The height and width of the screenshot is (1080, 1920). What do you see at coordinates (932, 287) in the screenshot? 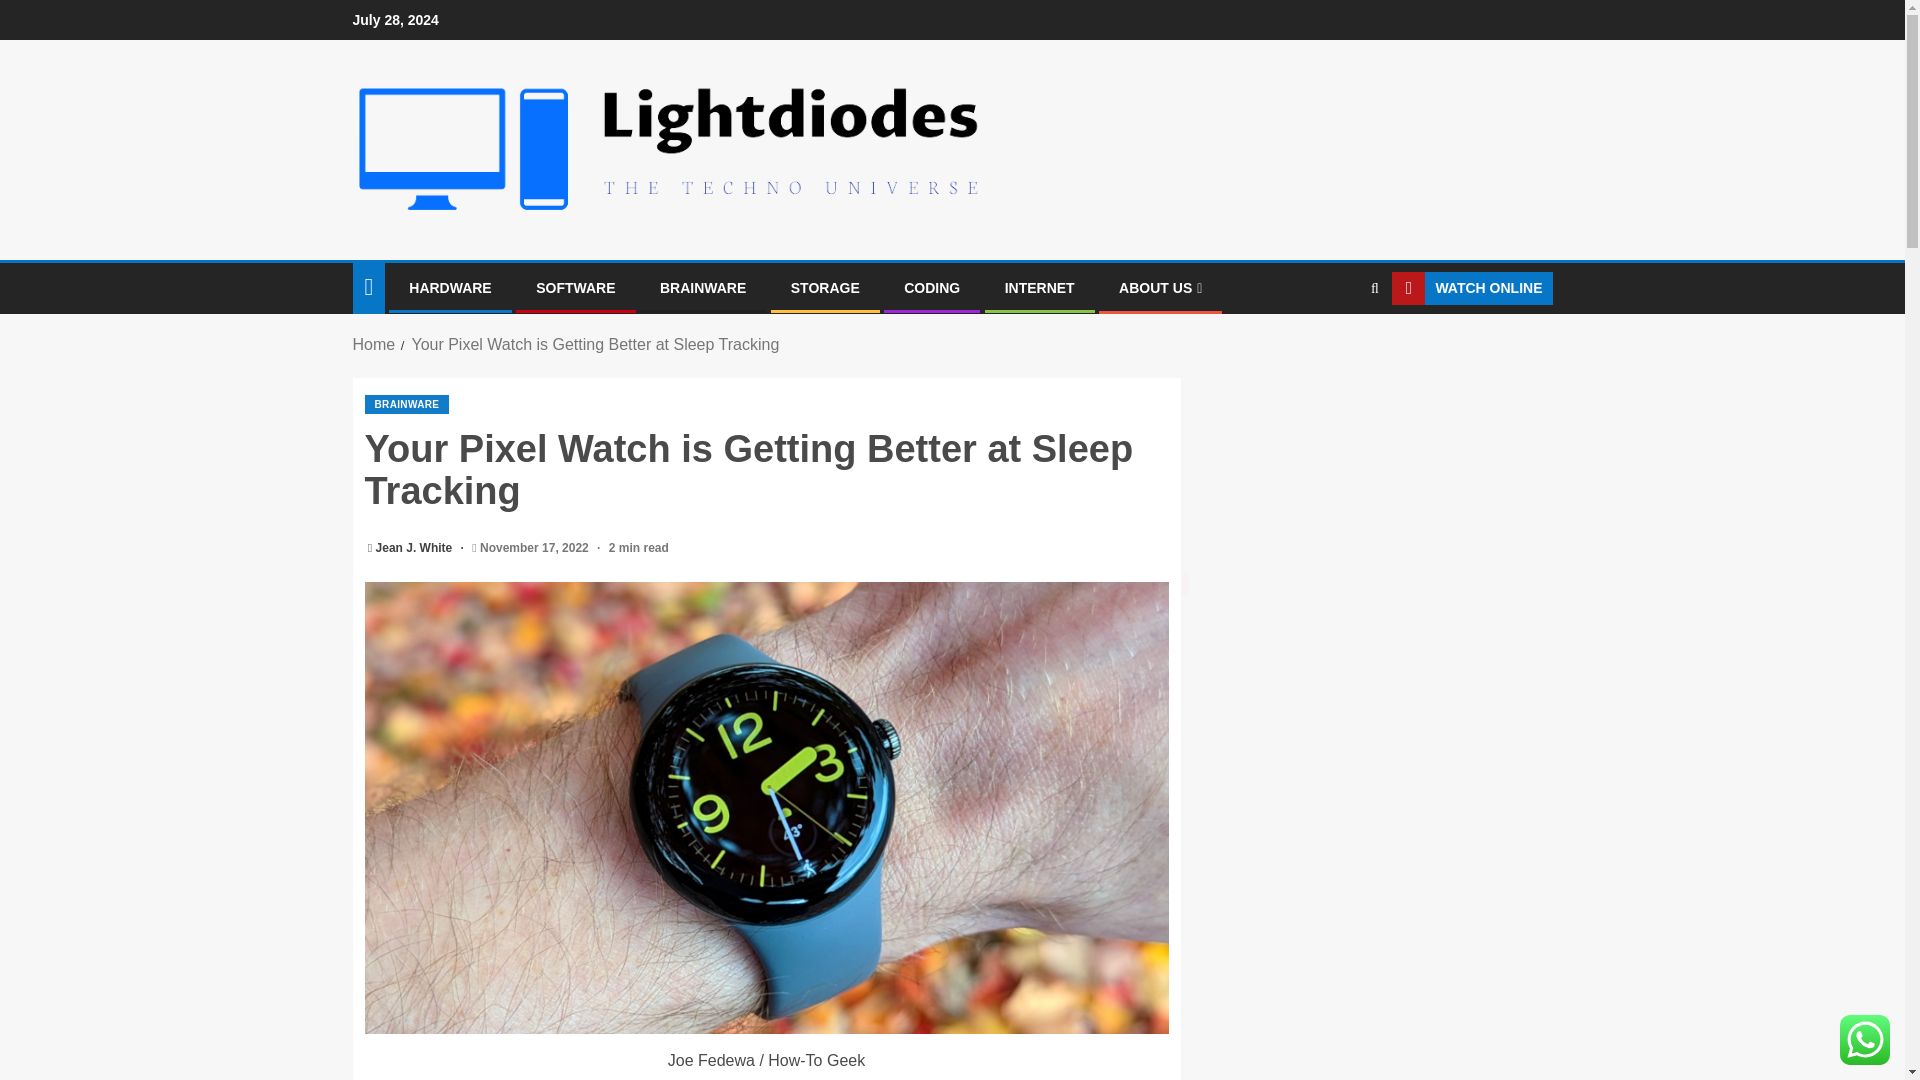
I see `CODING` at bounding box center [932, 287].